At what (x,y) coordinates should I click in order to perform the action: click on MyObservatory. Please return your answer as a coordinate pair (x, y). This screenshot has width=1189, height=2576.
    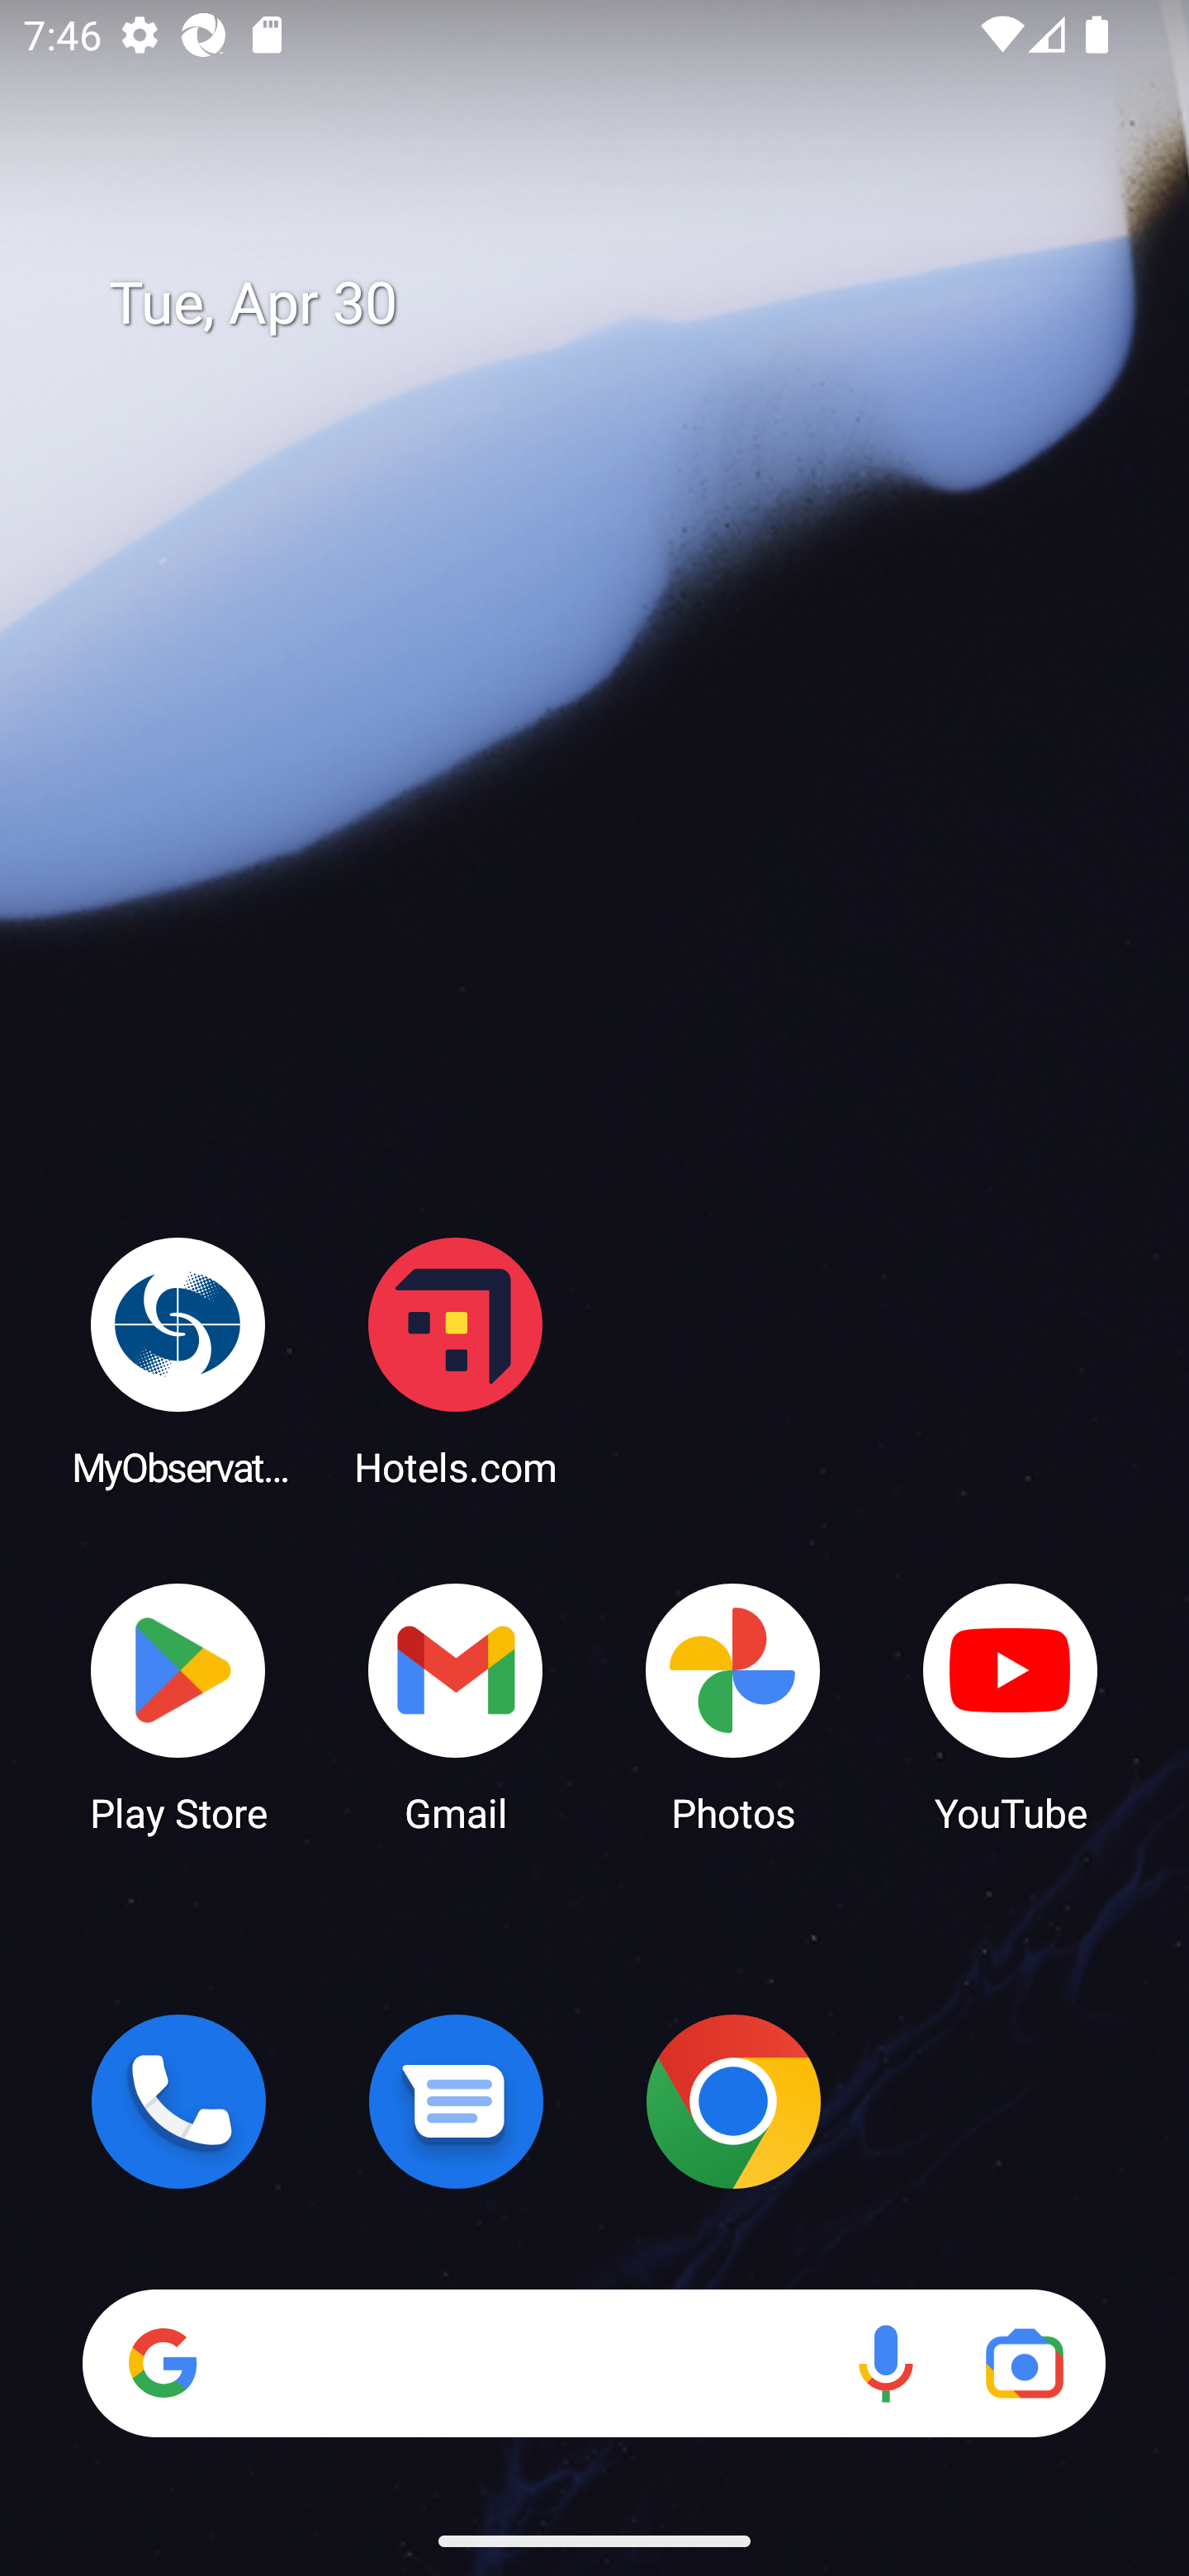
    Looking at the image, I should click on (178, 1361).